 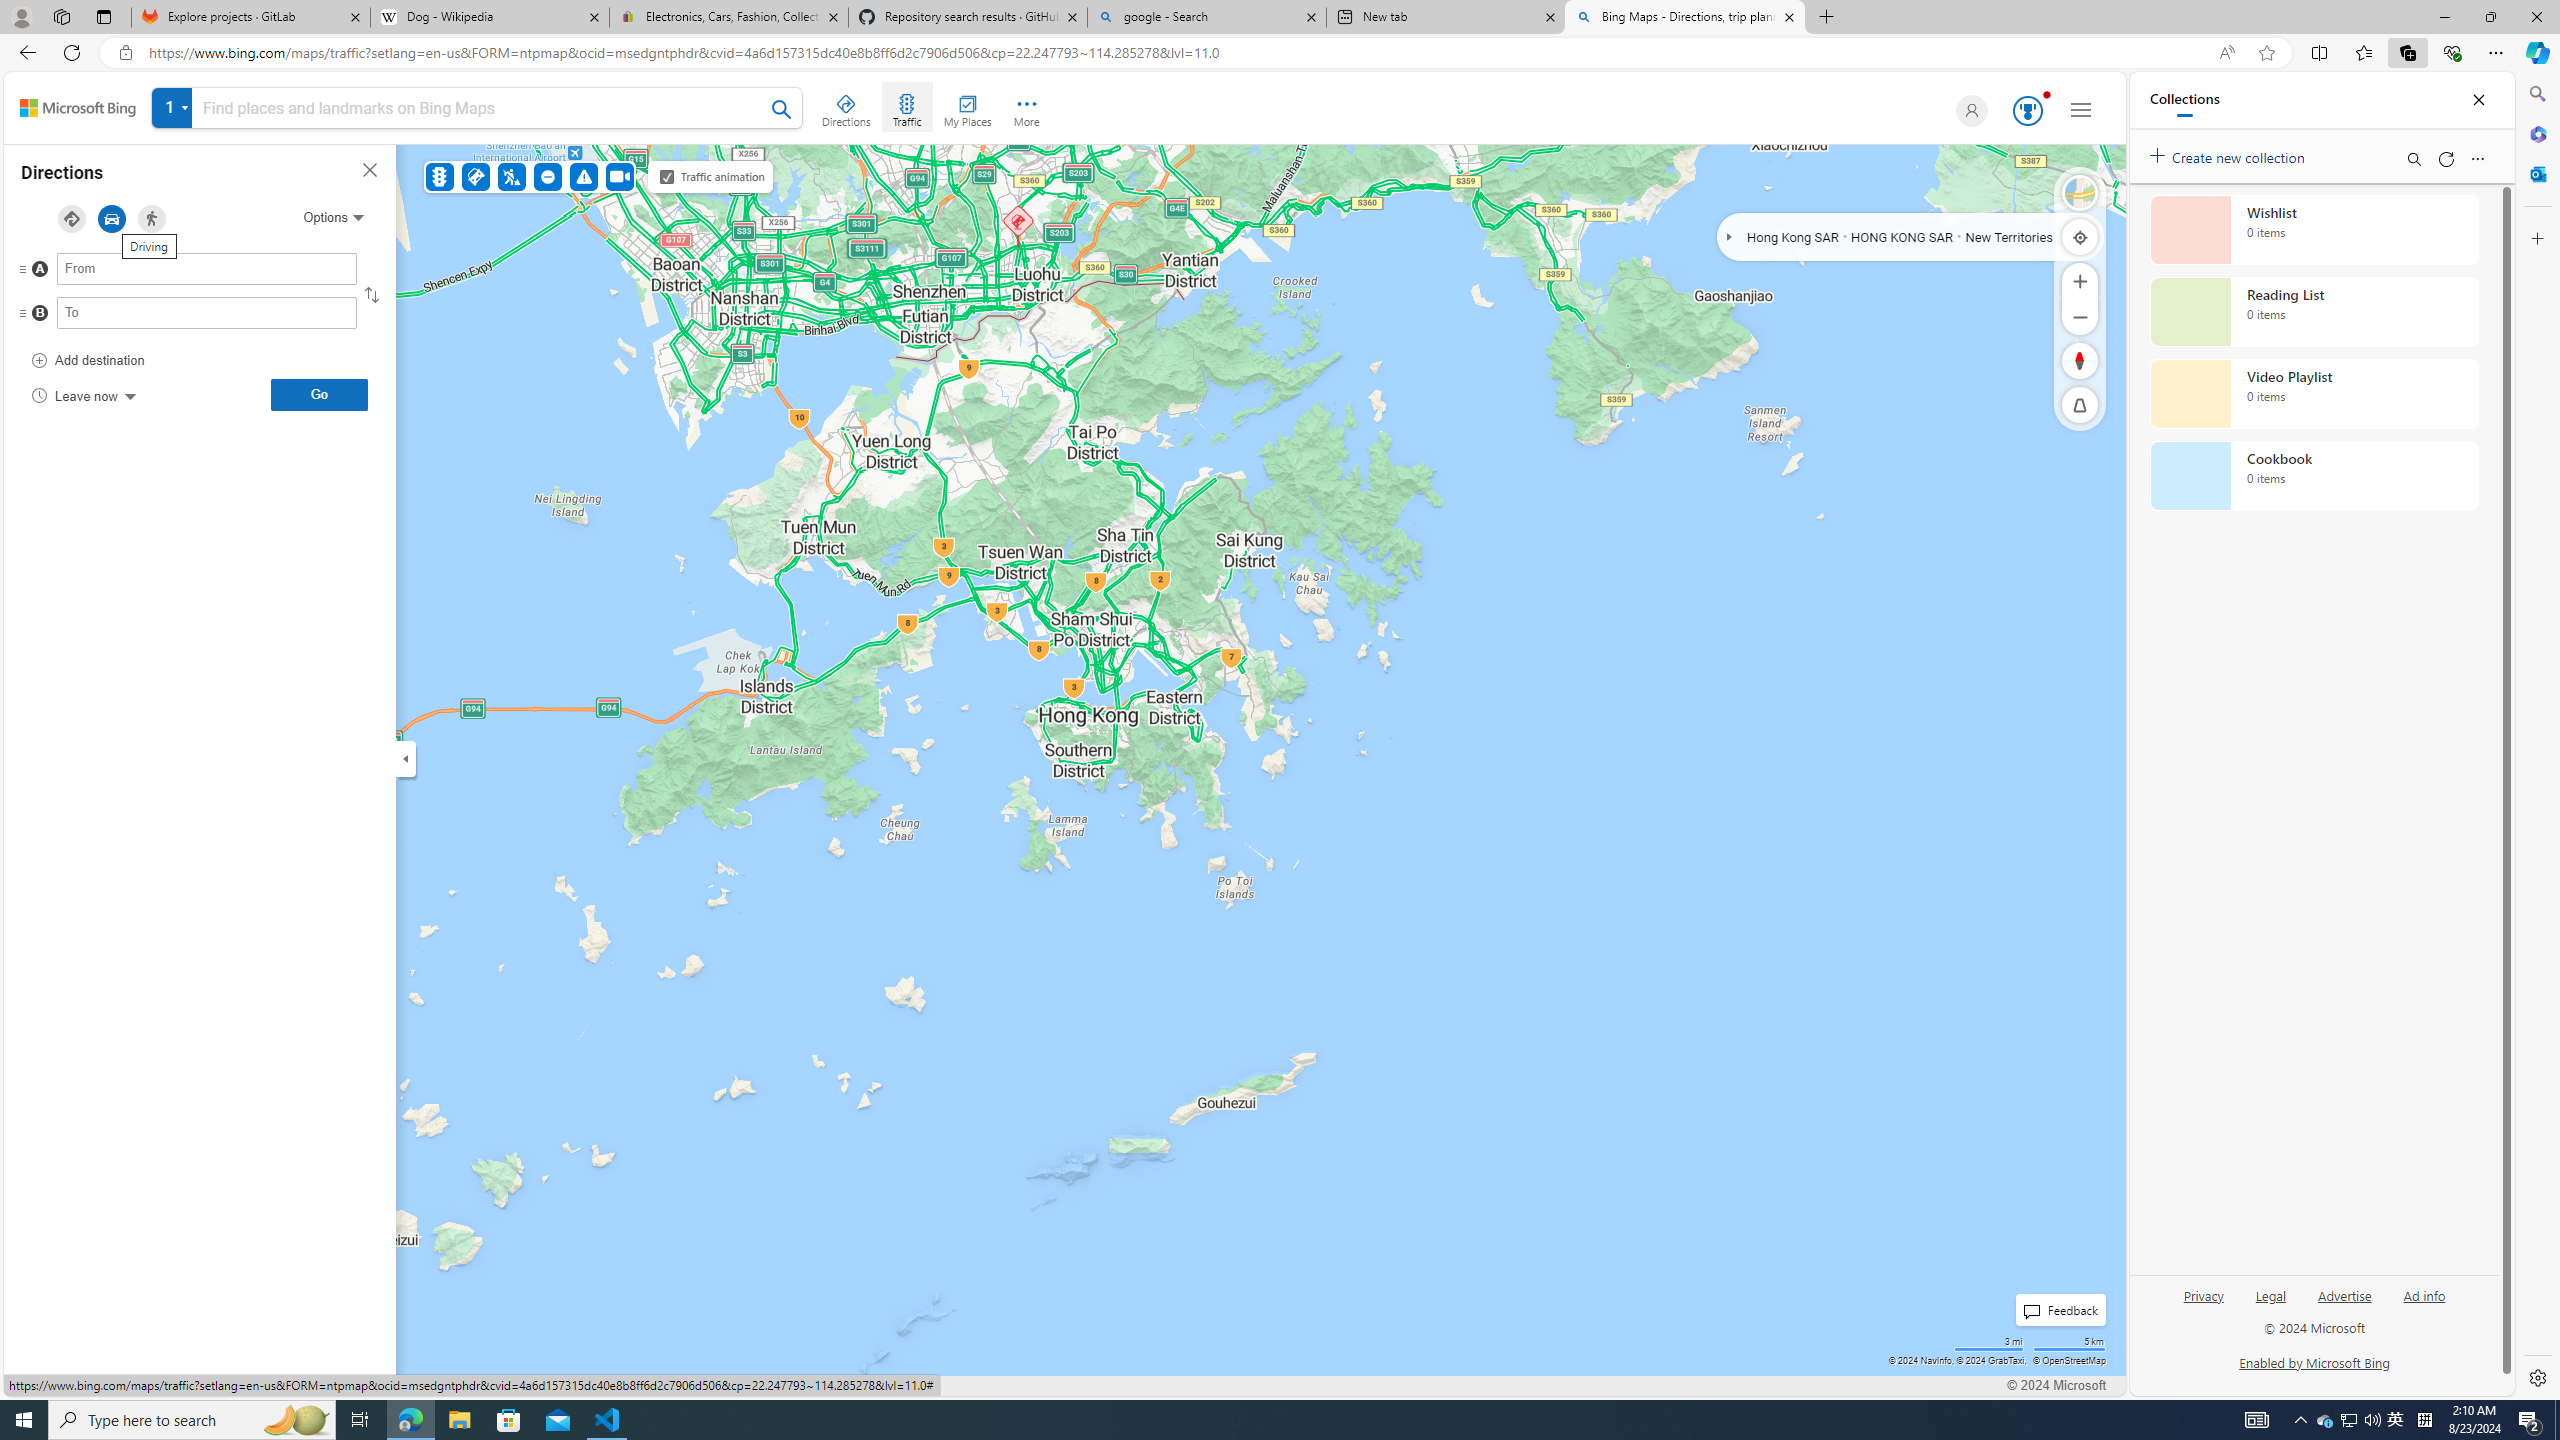 What do you see at coordinates (38, 314) in the screenshot?
I see `Drag to reorder` at bounding box center [38, 314].